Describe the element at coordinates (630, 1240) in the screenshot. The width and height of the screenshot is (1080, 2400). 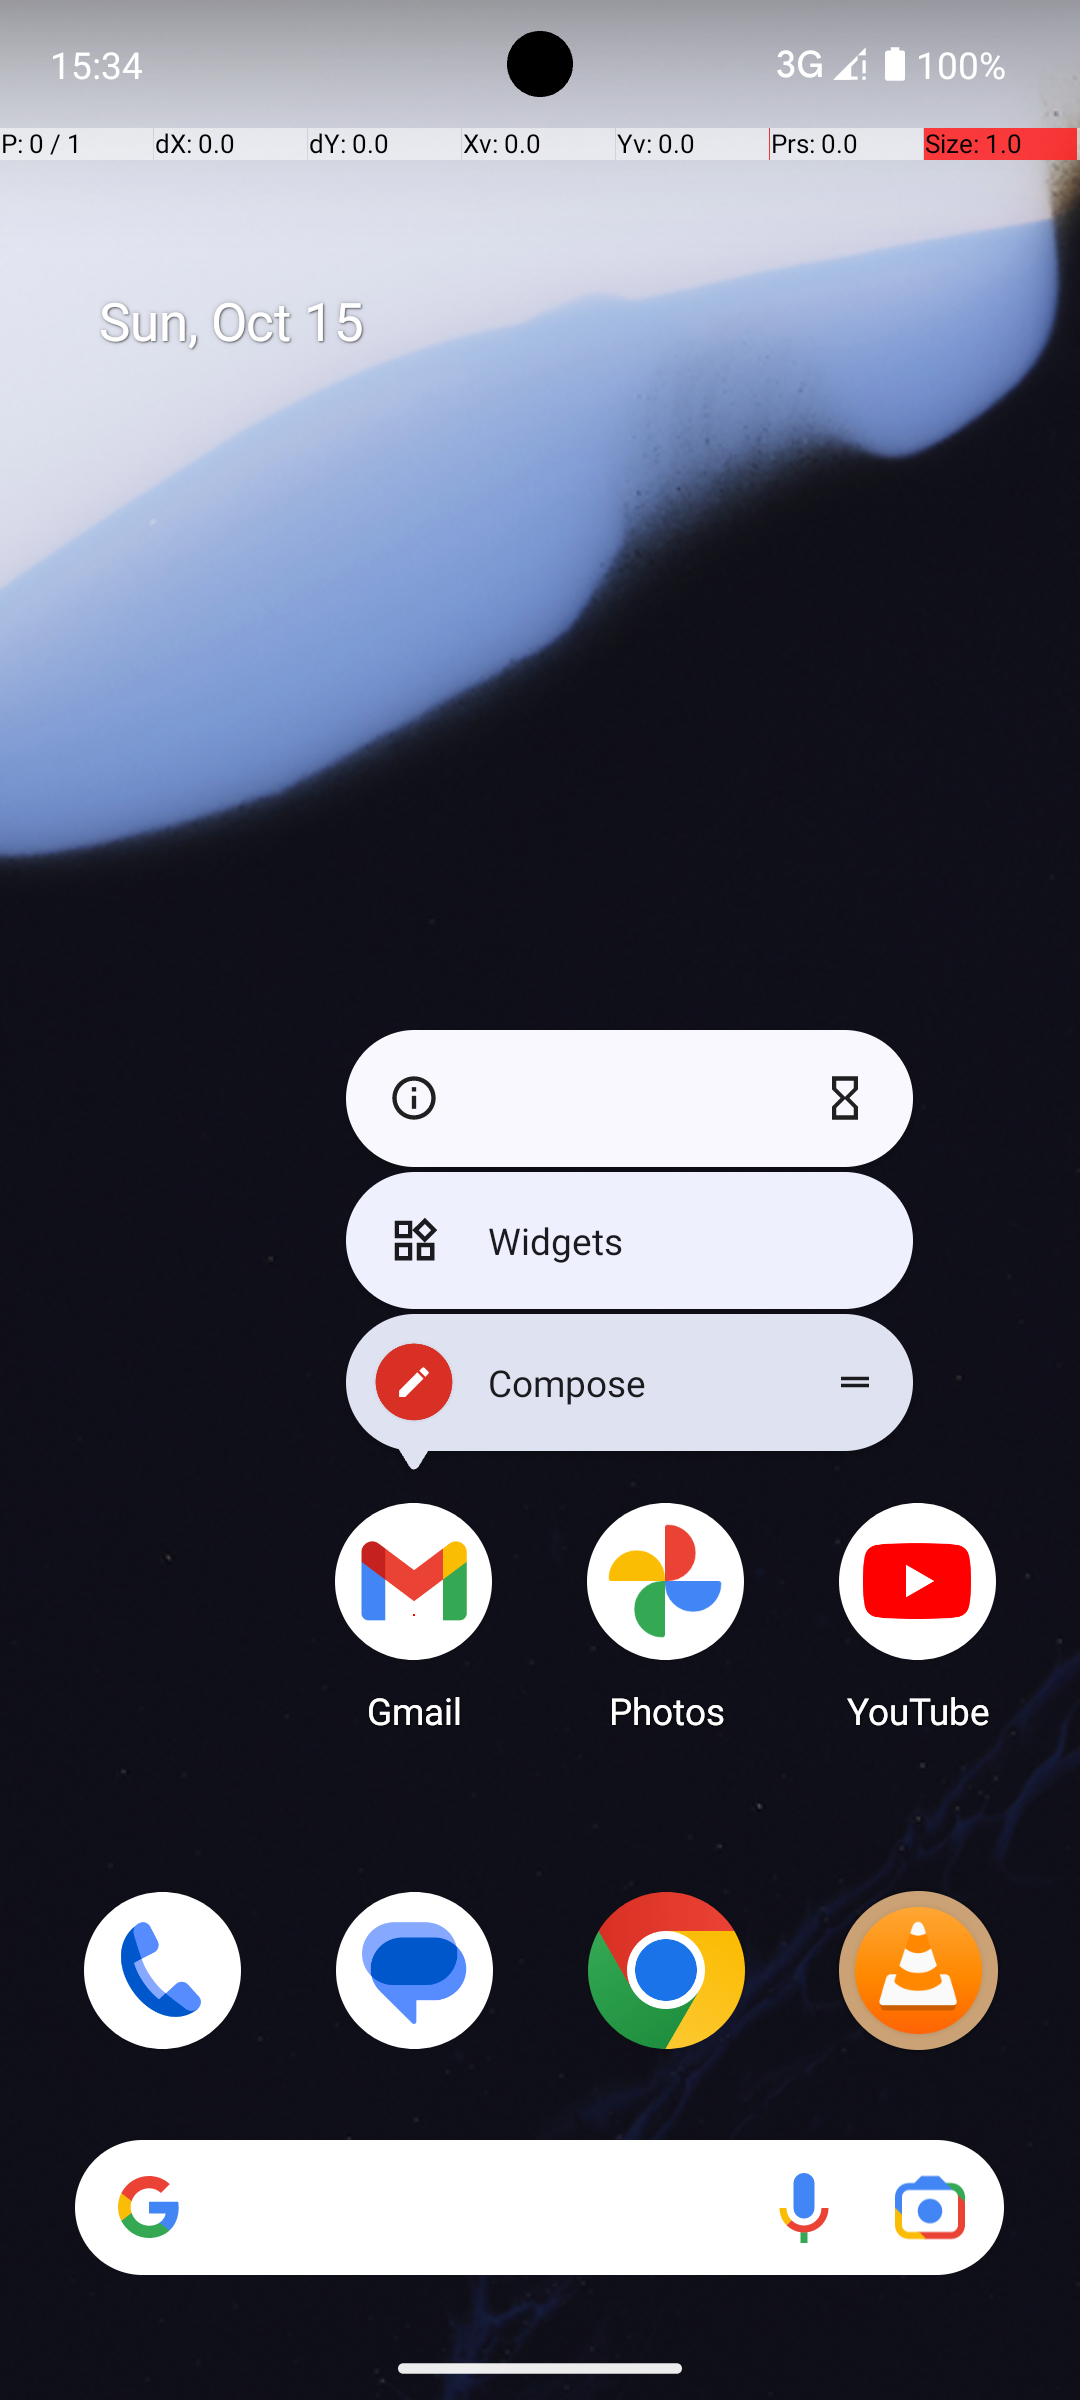
I see `Widgets` at that location.